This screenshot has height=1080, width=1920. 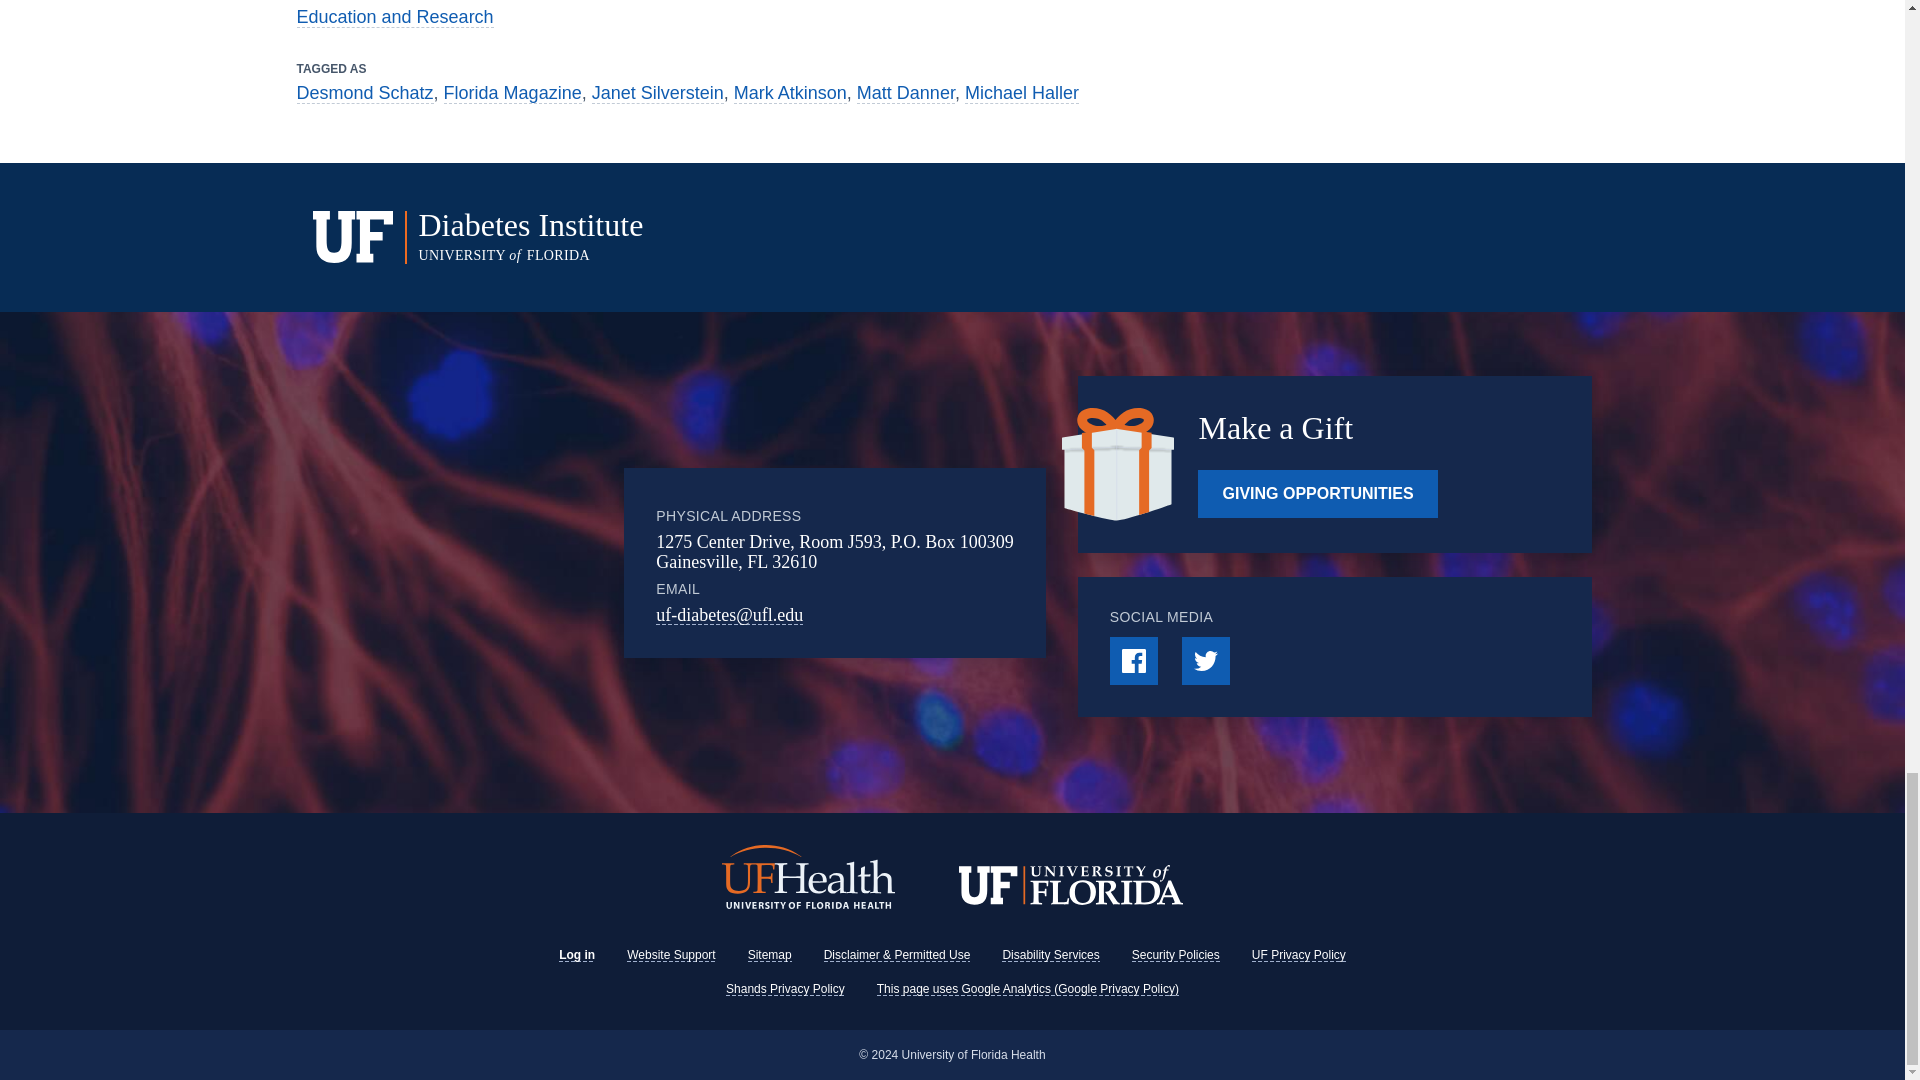 What do you see at coordinates (532, 563) in the screenshot?
I see `Google Maps Embed` at bounding box center [532, 563].